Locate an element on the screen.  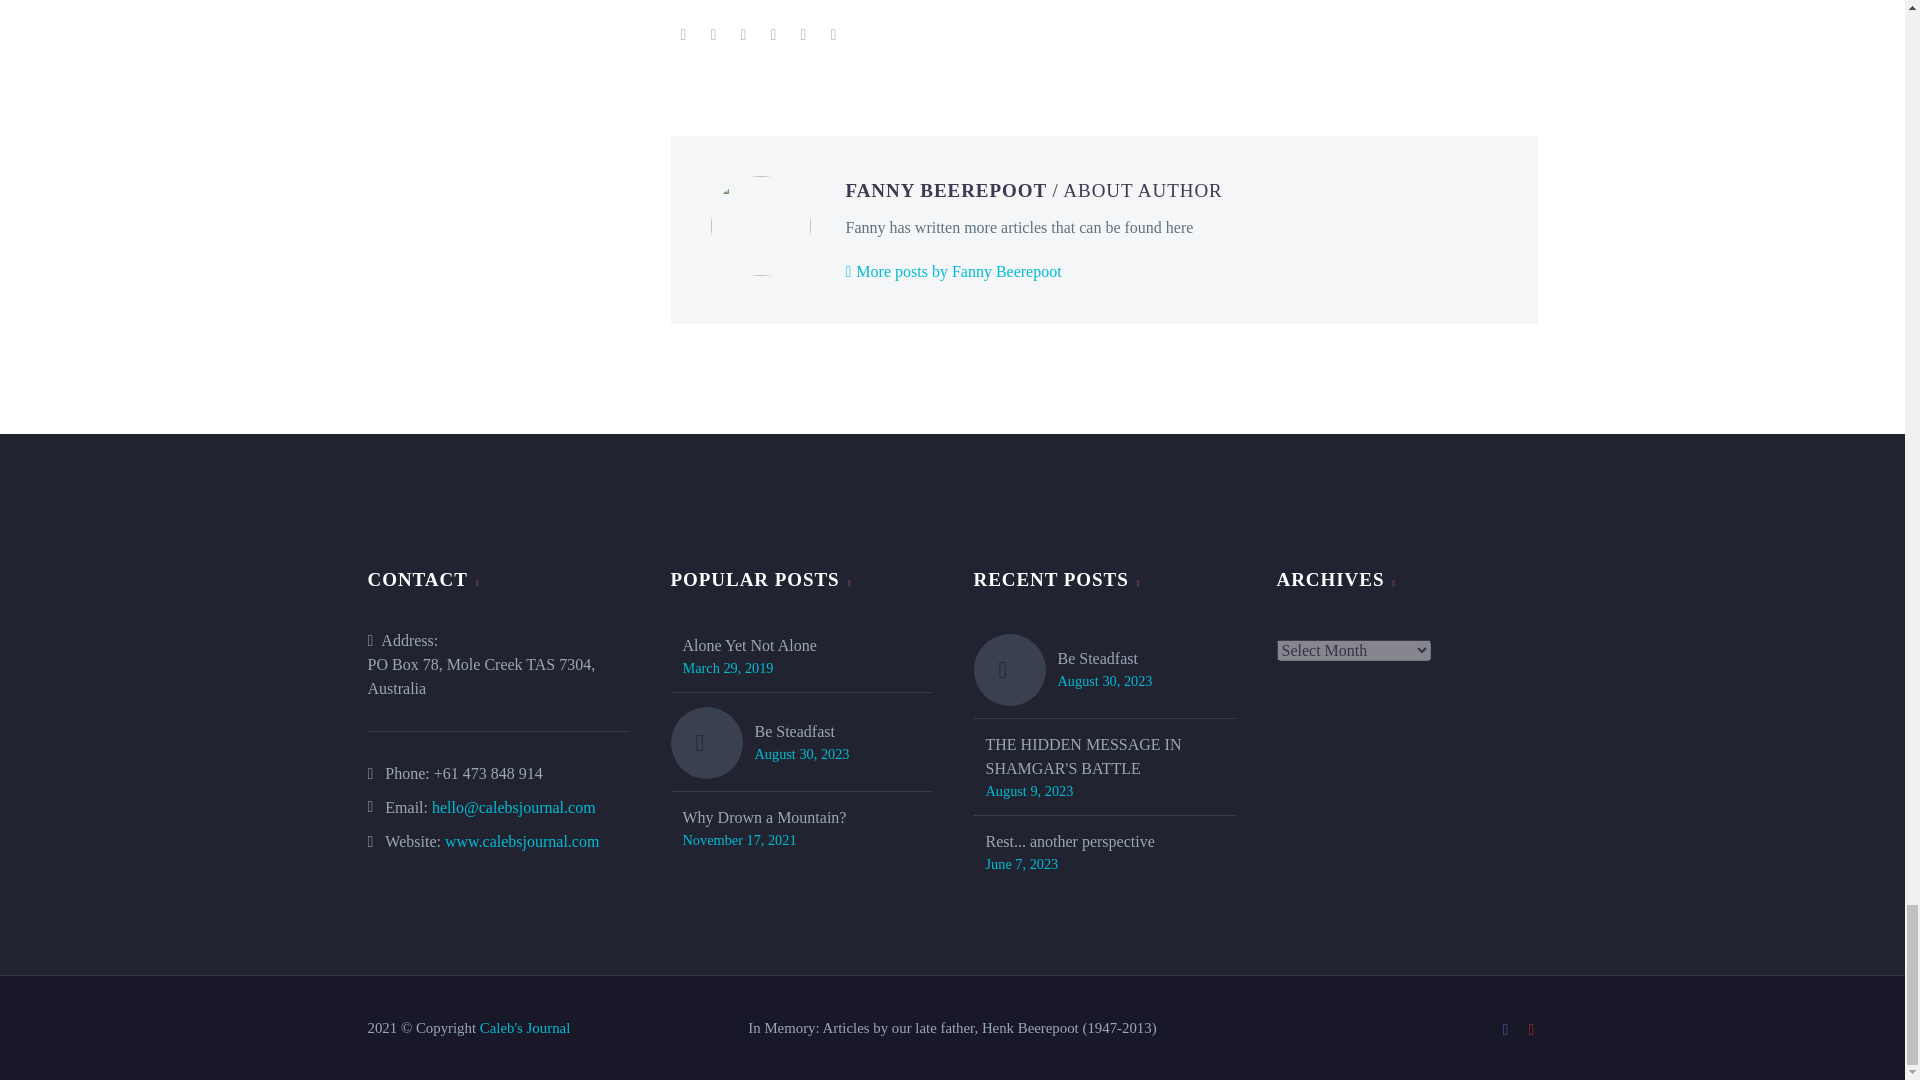
YouTube is located at coordinates (1532, 1029).